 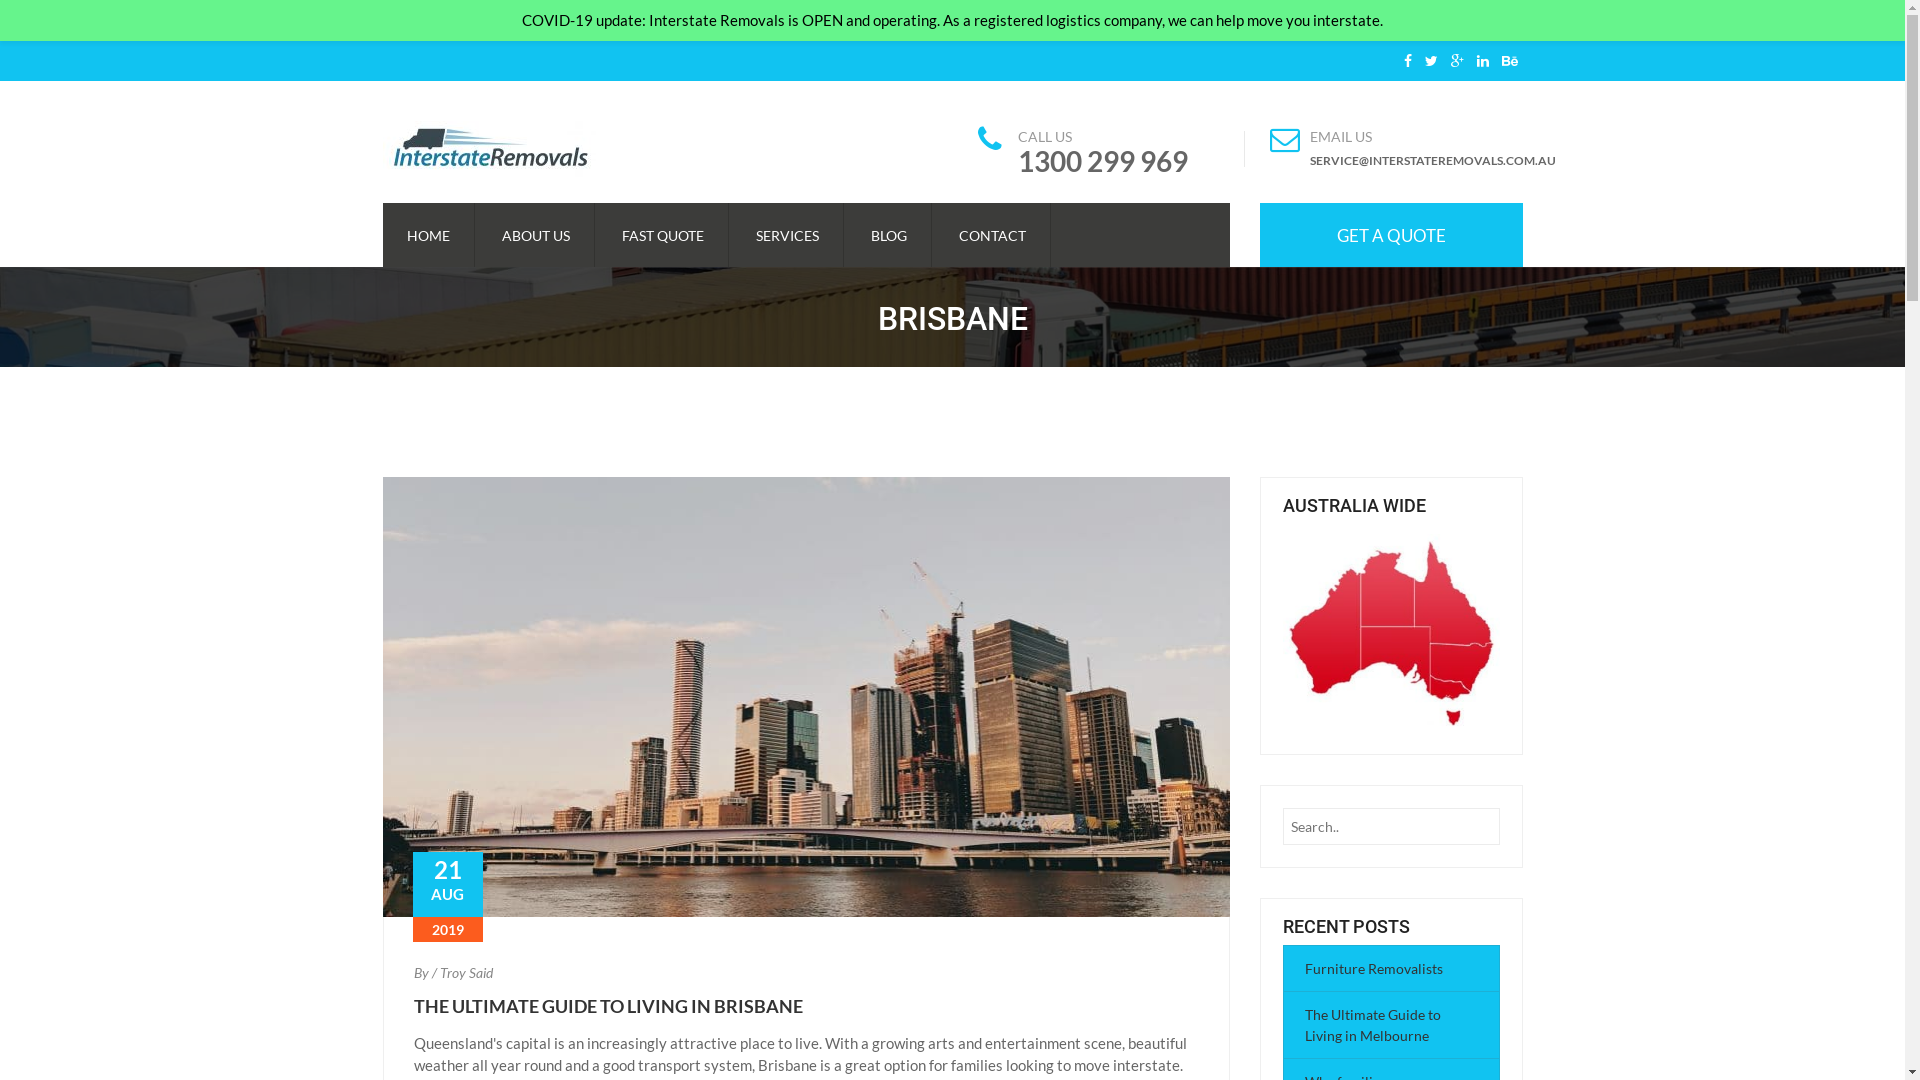 What do you see at coordinates (992, 235) in the screenshot?
I see `CONTACT` at bounding box center [992, 235].